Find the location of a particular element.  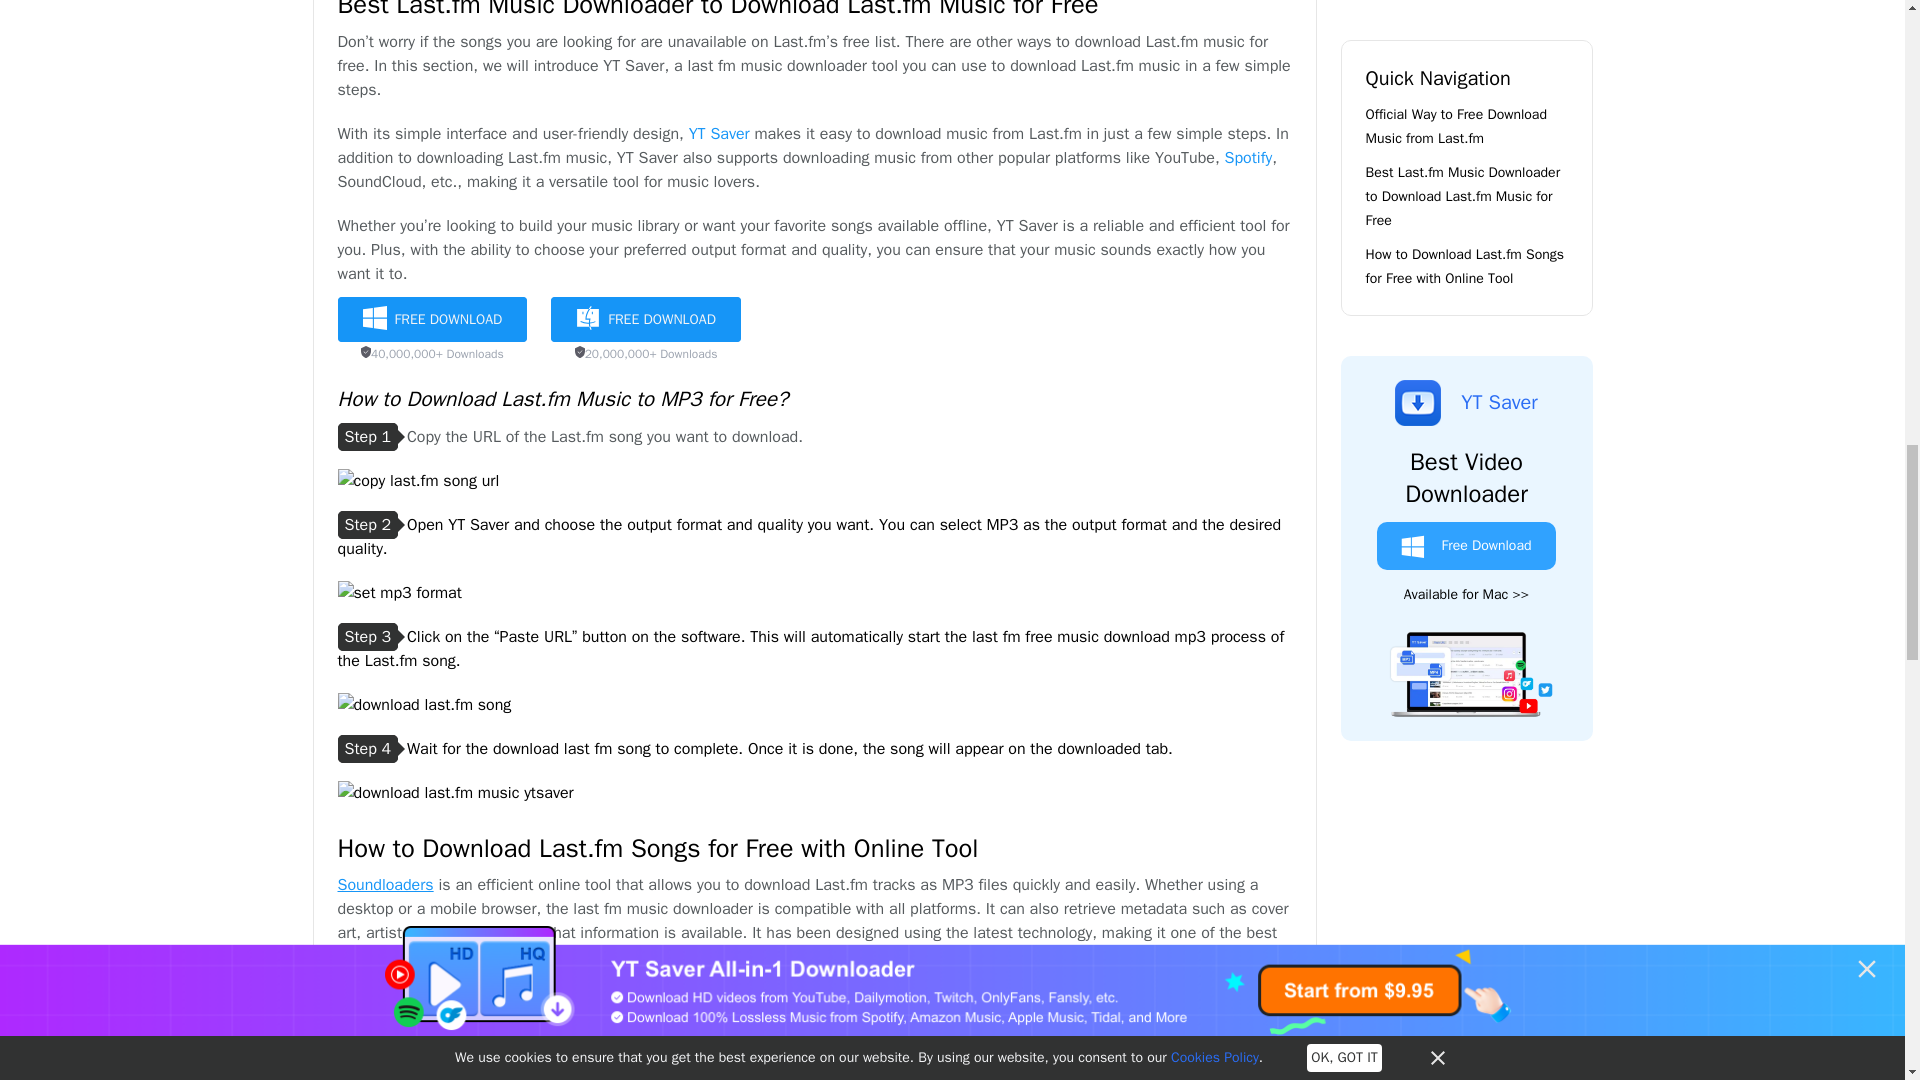

Soundloaders is located at coordinates (385, 884).